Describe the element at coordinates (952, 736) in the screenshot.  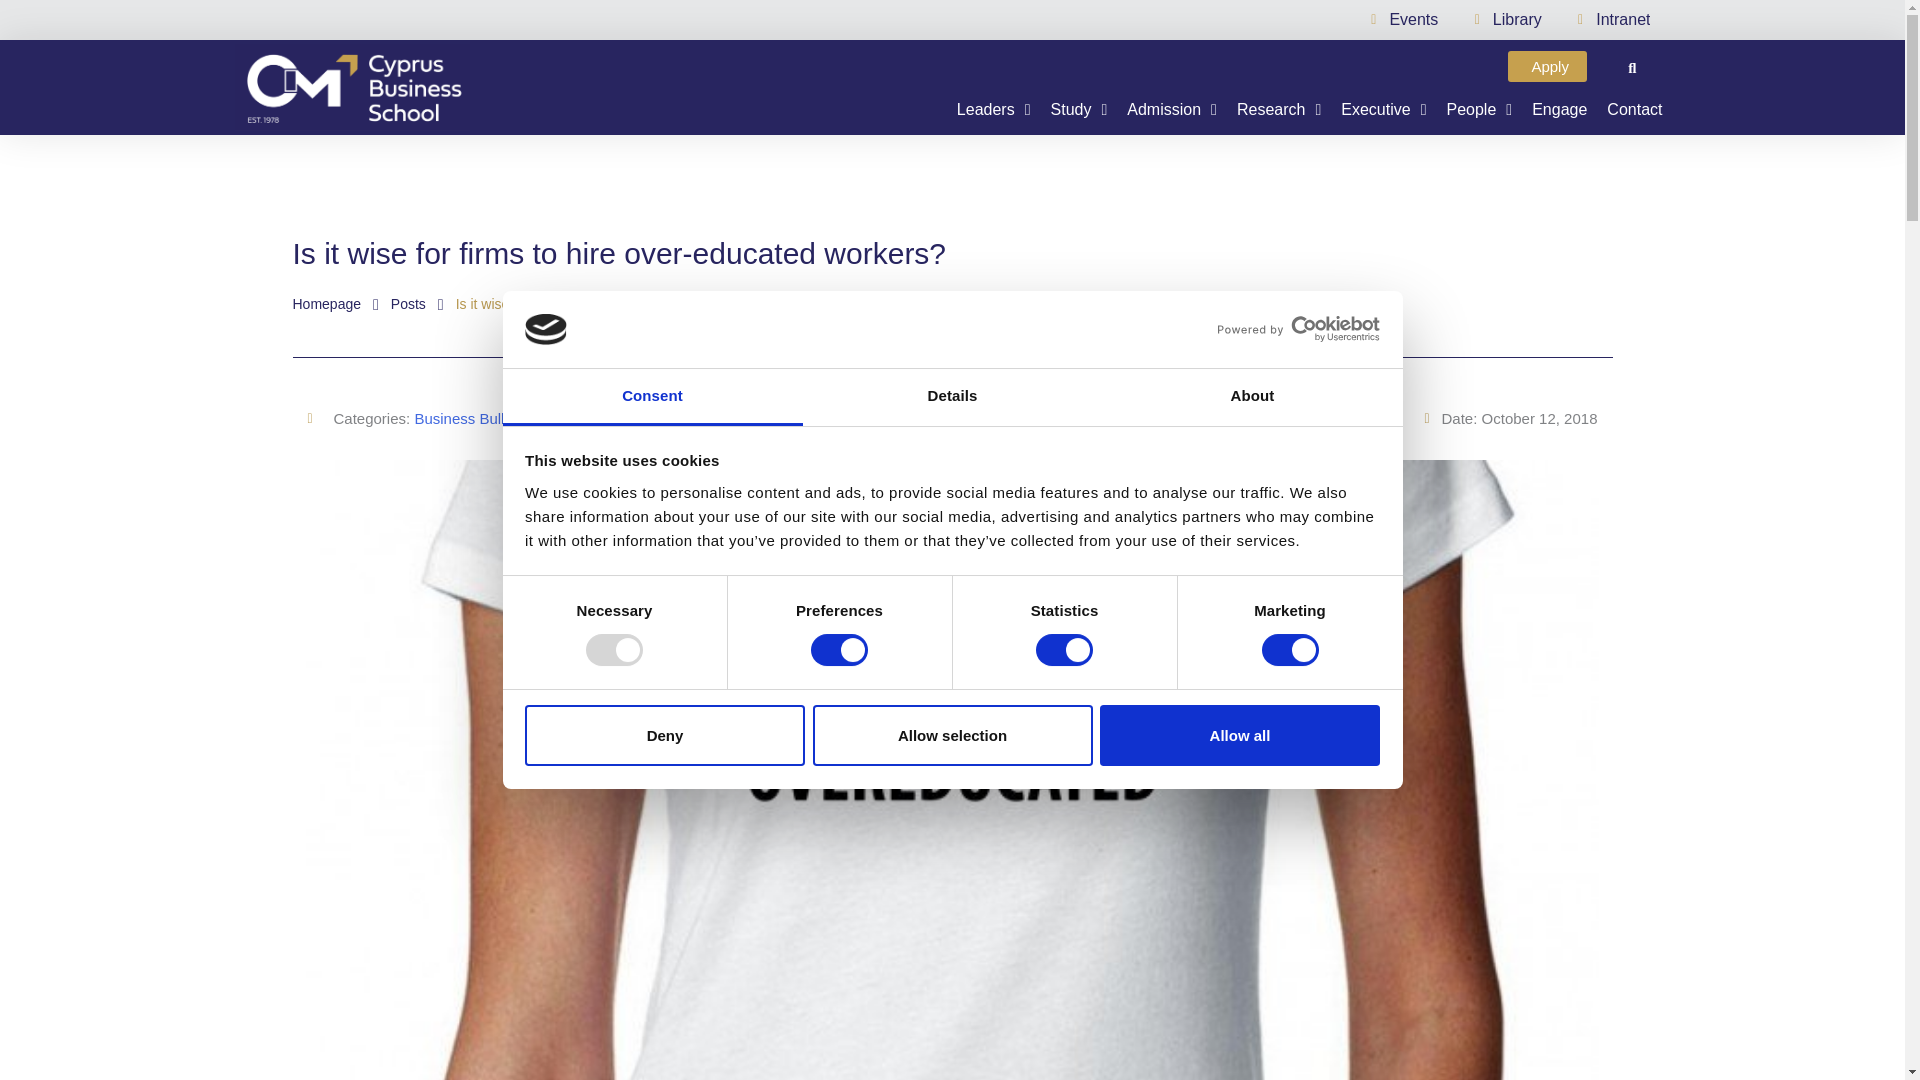
I see `Allow selection` at that location.